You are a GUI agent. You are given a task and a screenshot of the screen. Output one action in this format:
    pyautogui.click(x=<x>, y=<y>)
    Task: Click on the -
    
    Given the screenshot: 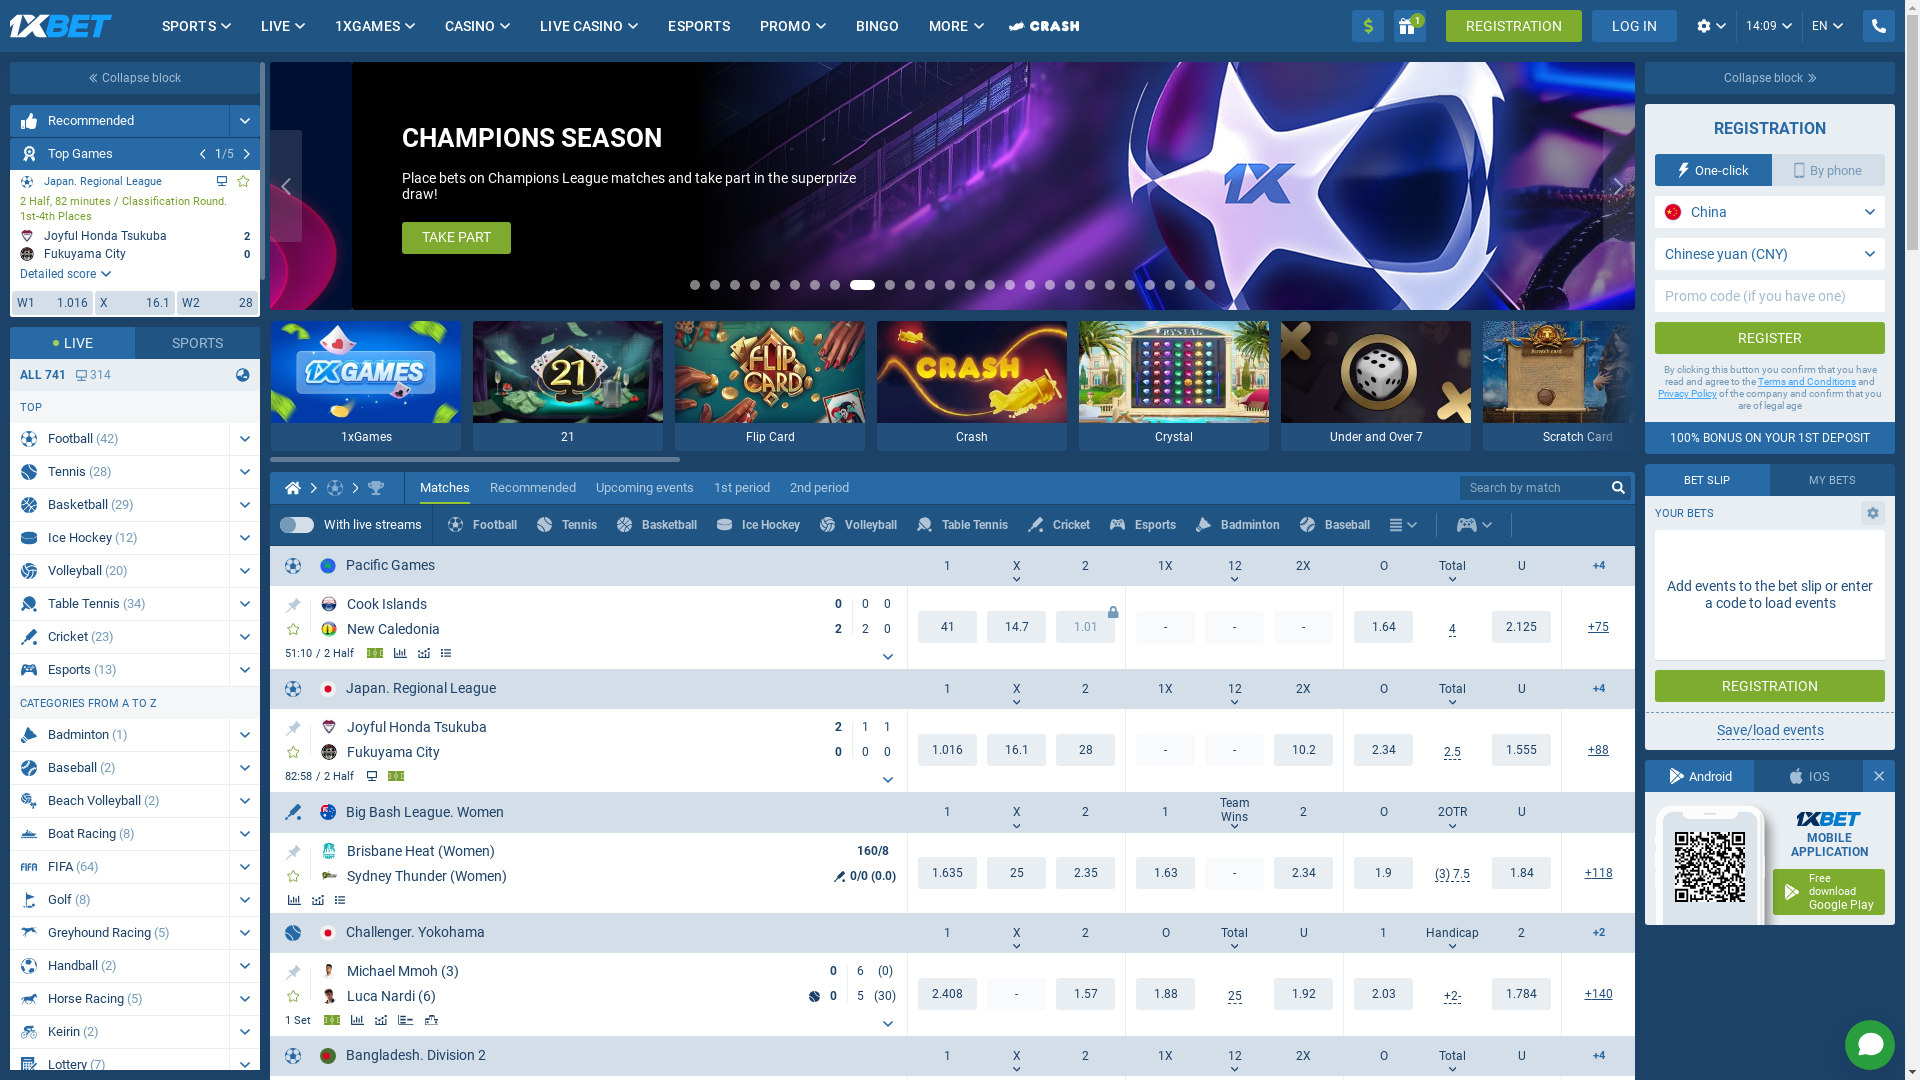 What is the action you would take?
    pyautogui.click(x=1304, y=627)
    